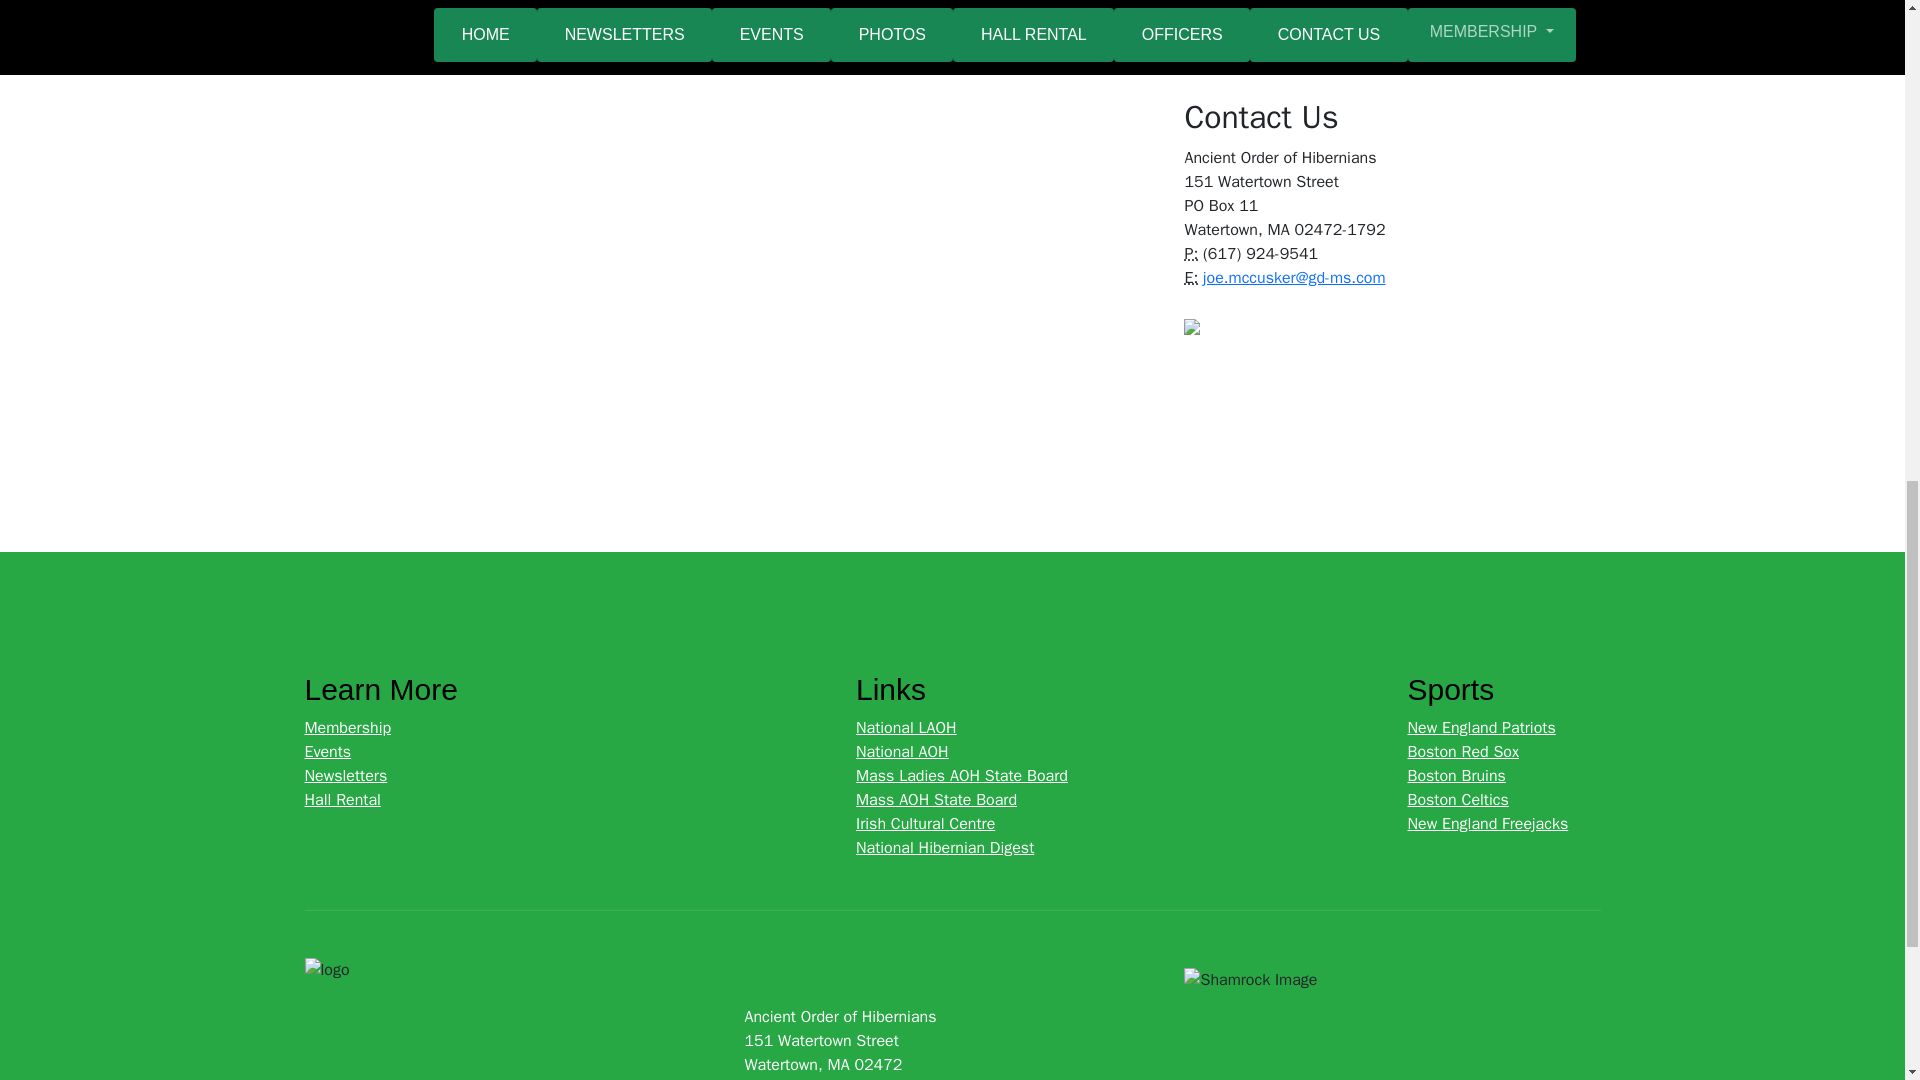 This screenshot has height=1080, width=1920. I want to click on Membership, so click(347, 728).